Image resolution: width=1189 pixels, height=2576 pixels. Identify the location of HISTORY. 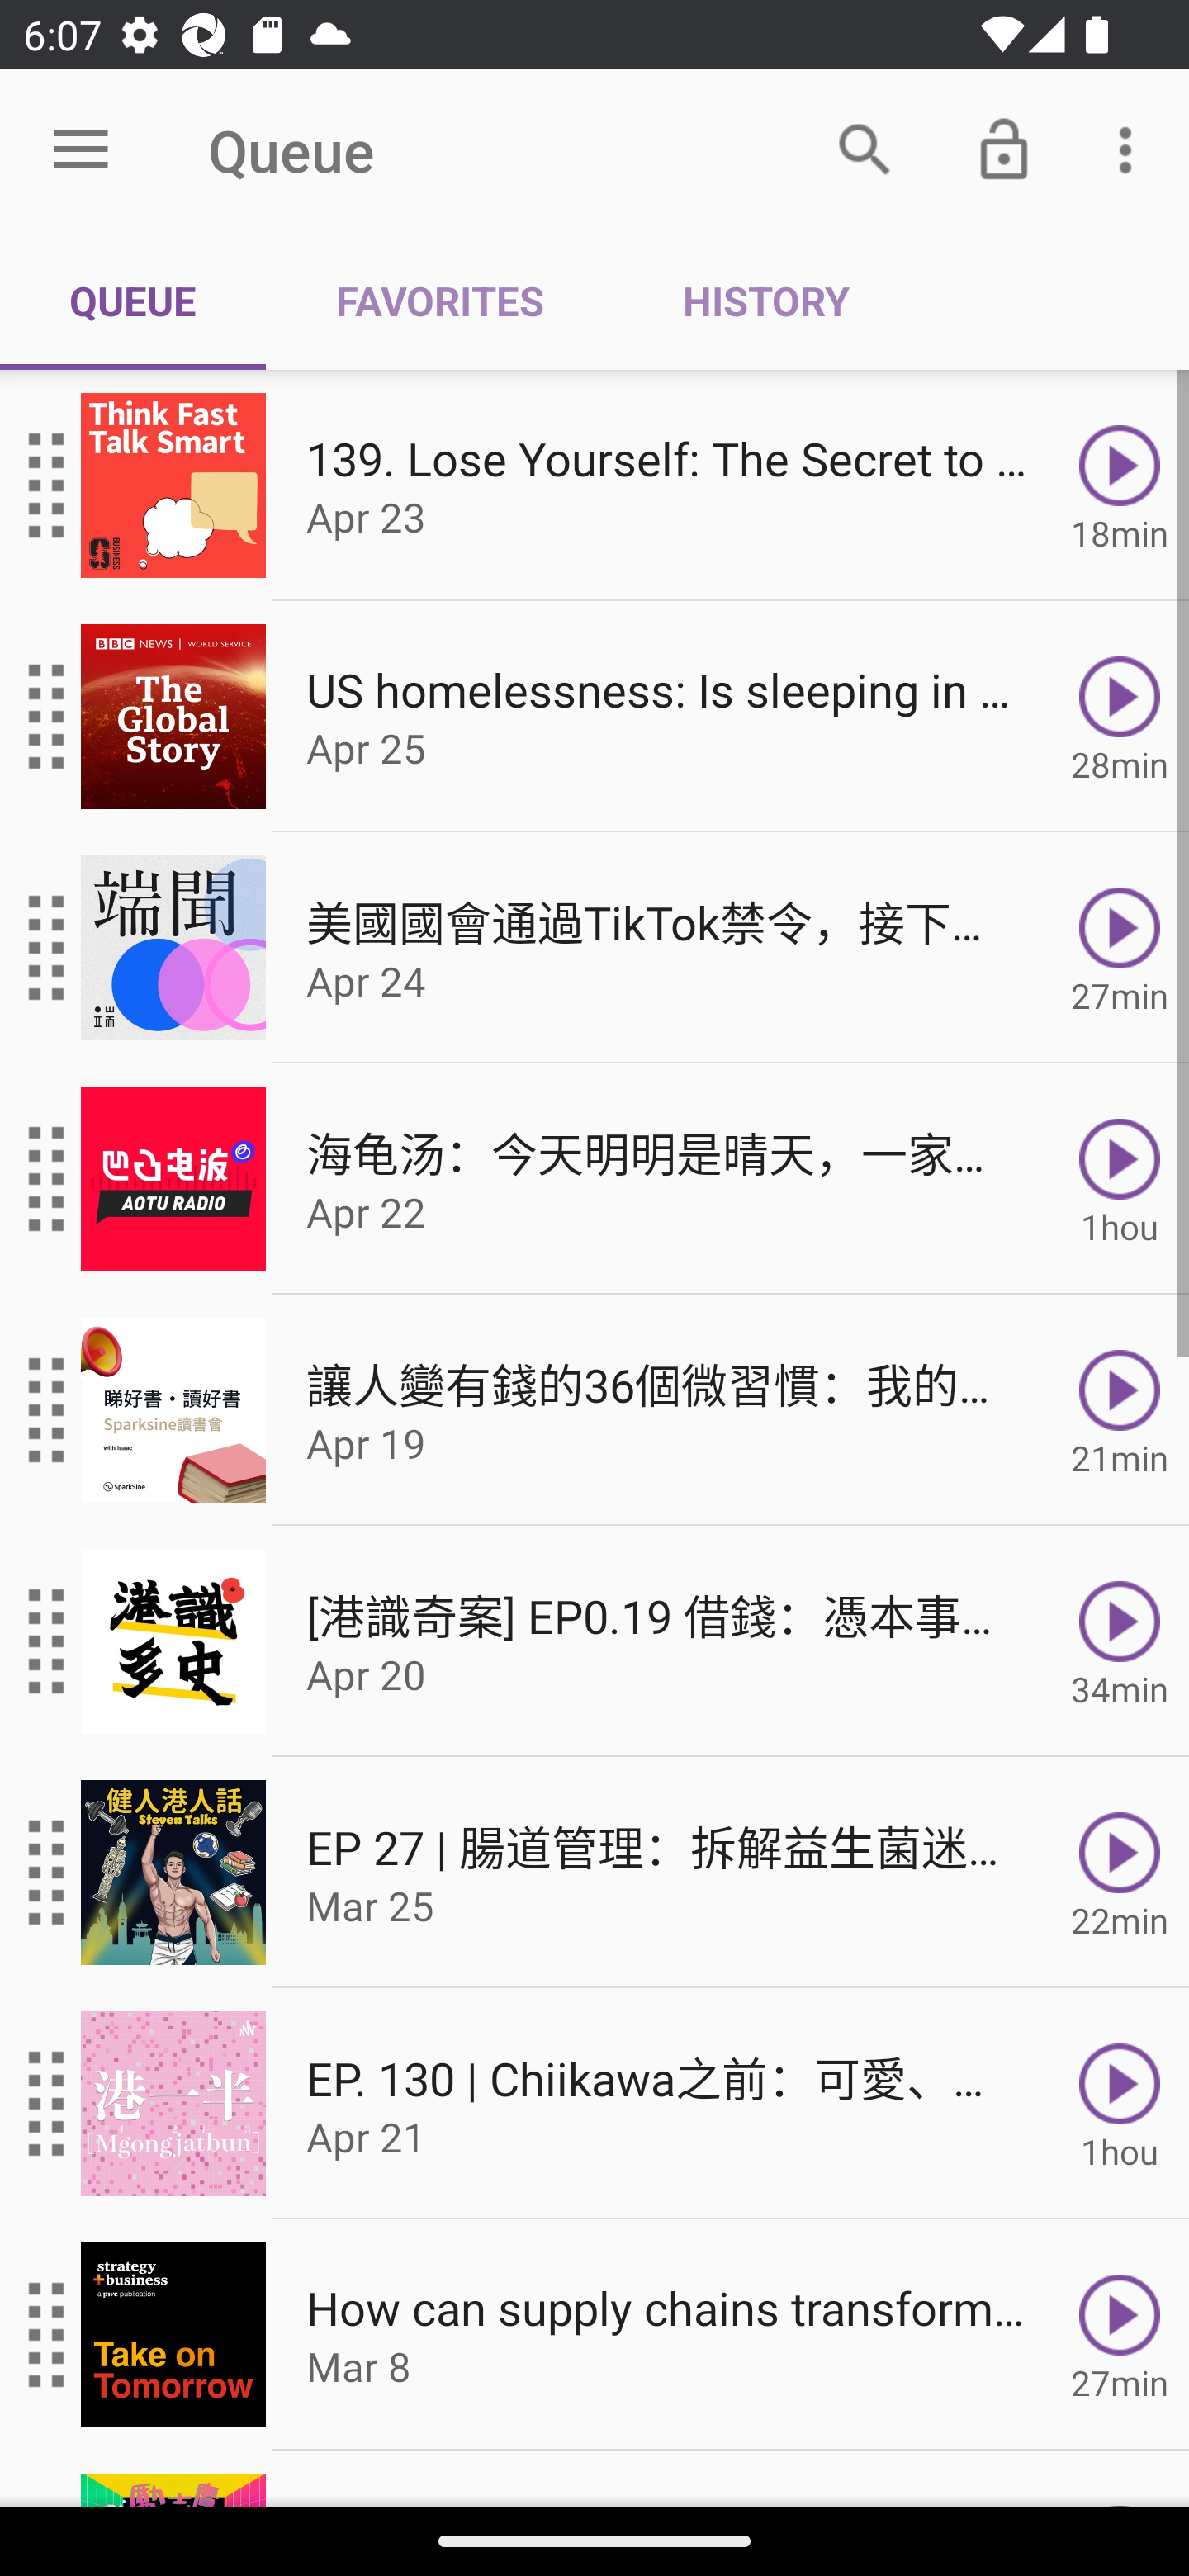
(765, 301).